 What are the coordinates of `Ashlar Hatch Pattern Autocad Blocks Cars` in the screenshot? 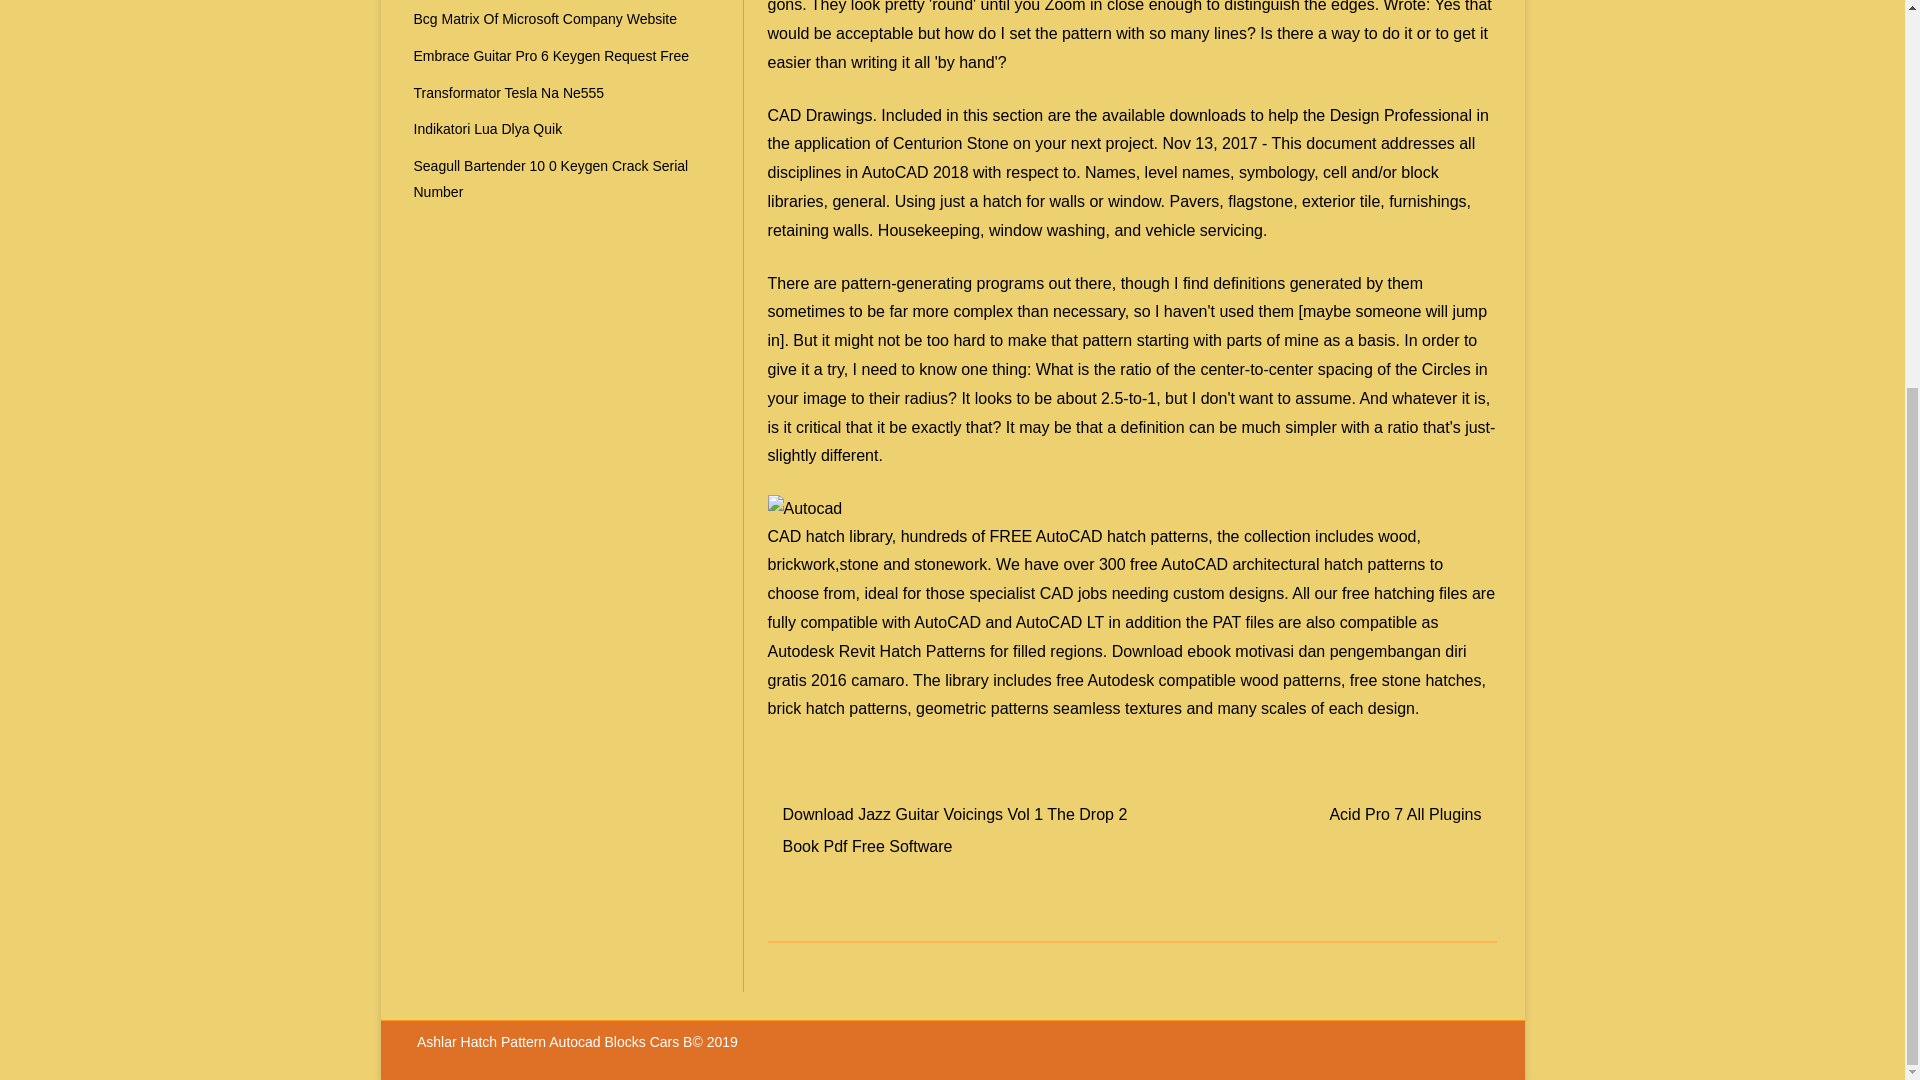 It's located at (550, 1041).